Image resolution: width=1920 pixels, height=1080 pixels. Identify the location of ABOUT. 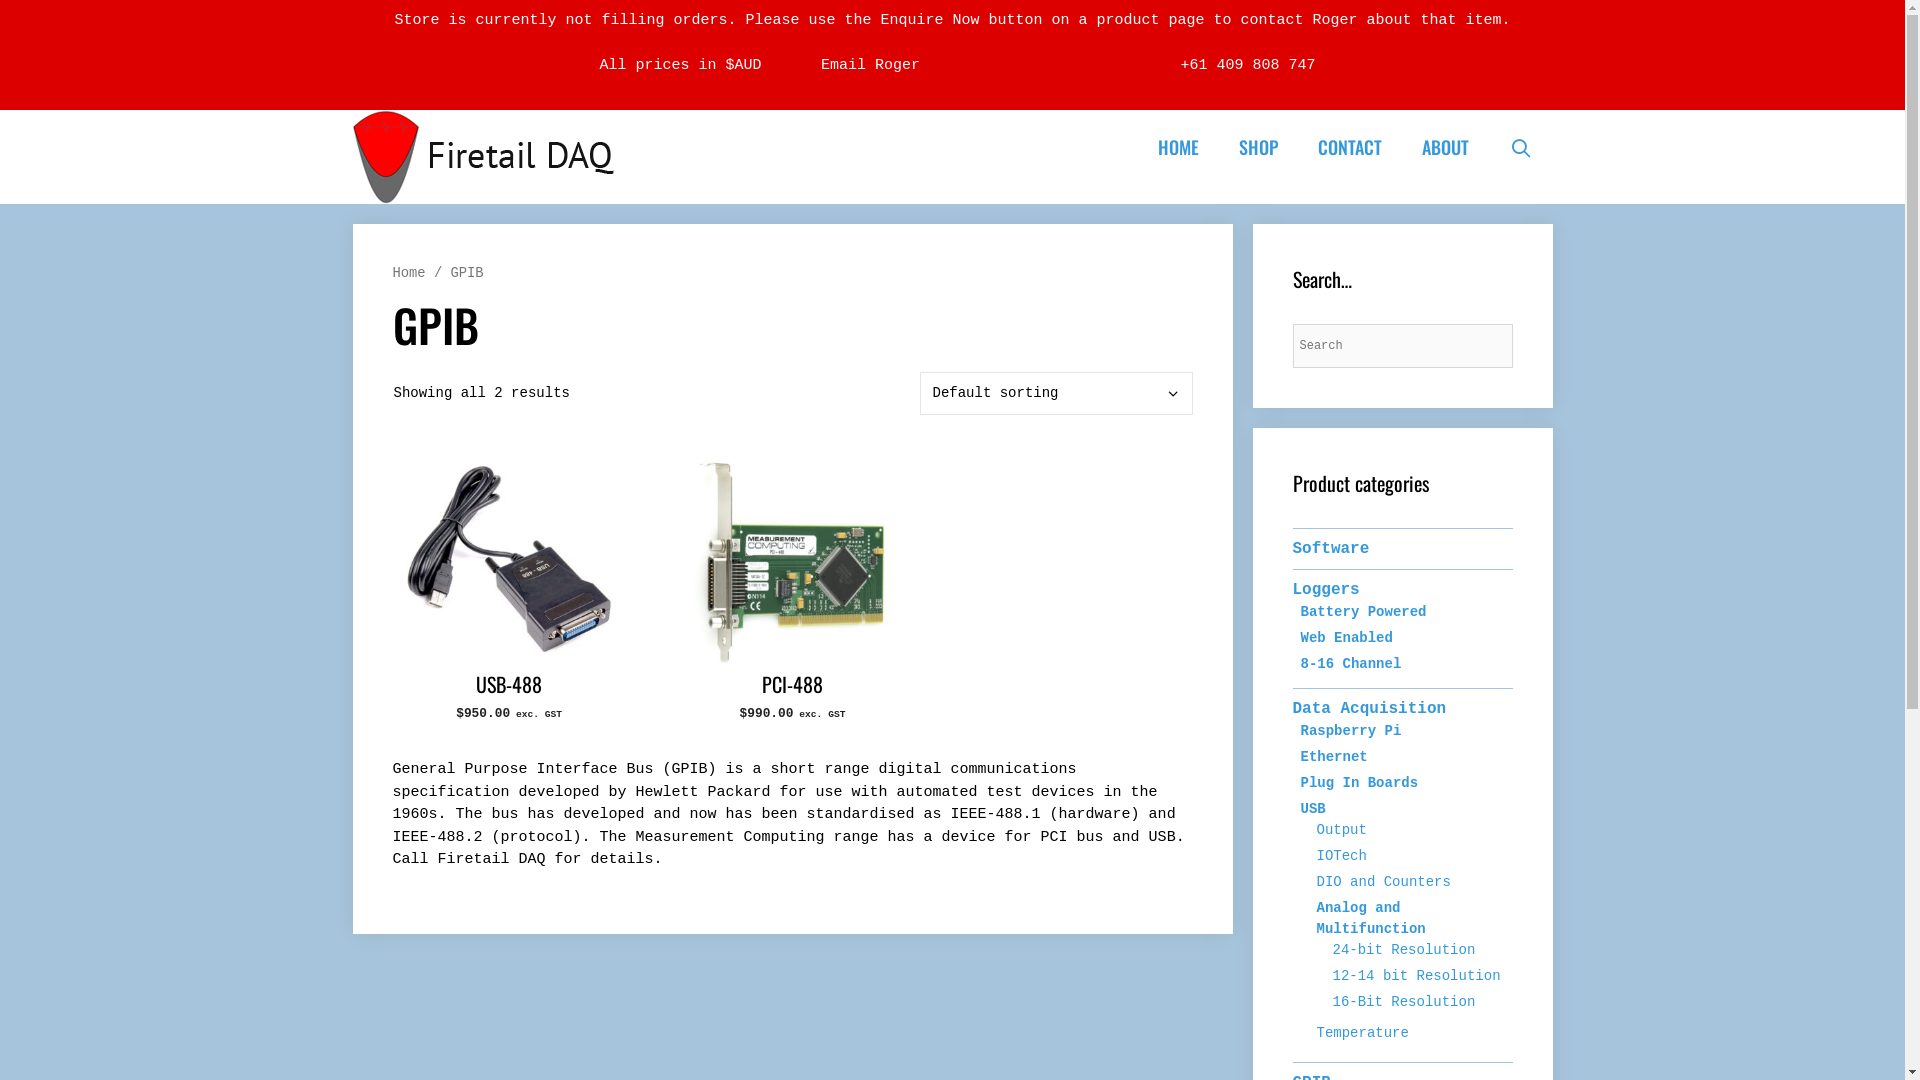
(1446, 148).